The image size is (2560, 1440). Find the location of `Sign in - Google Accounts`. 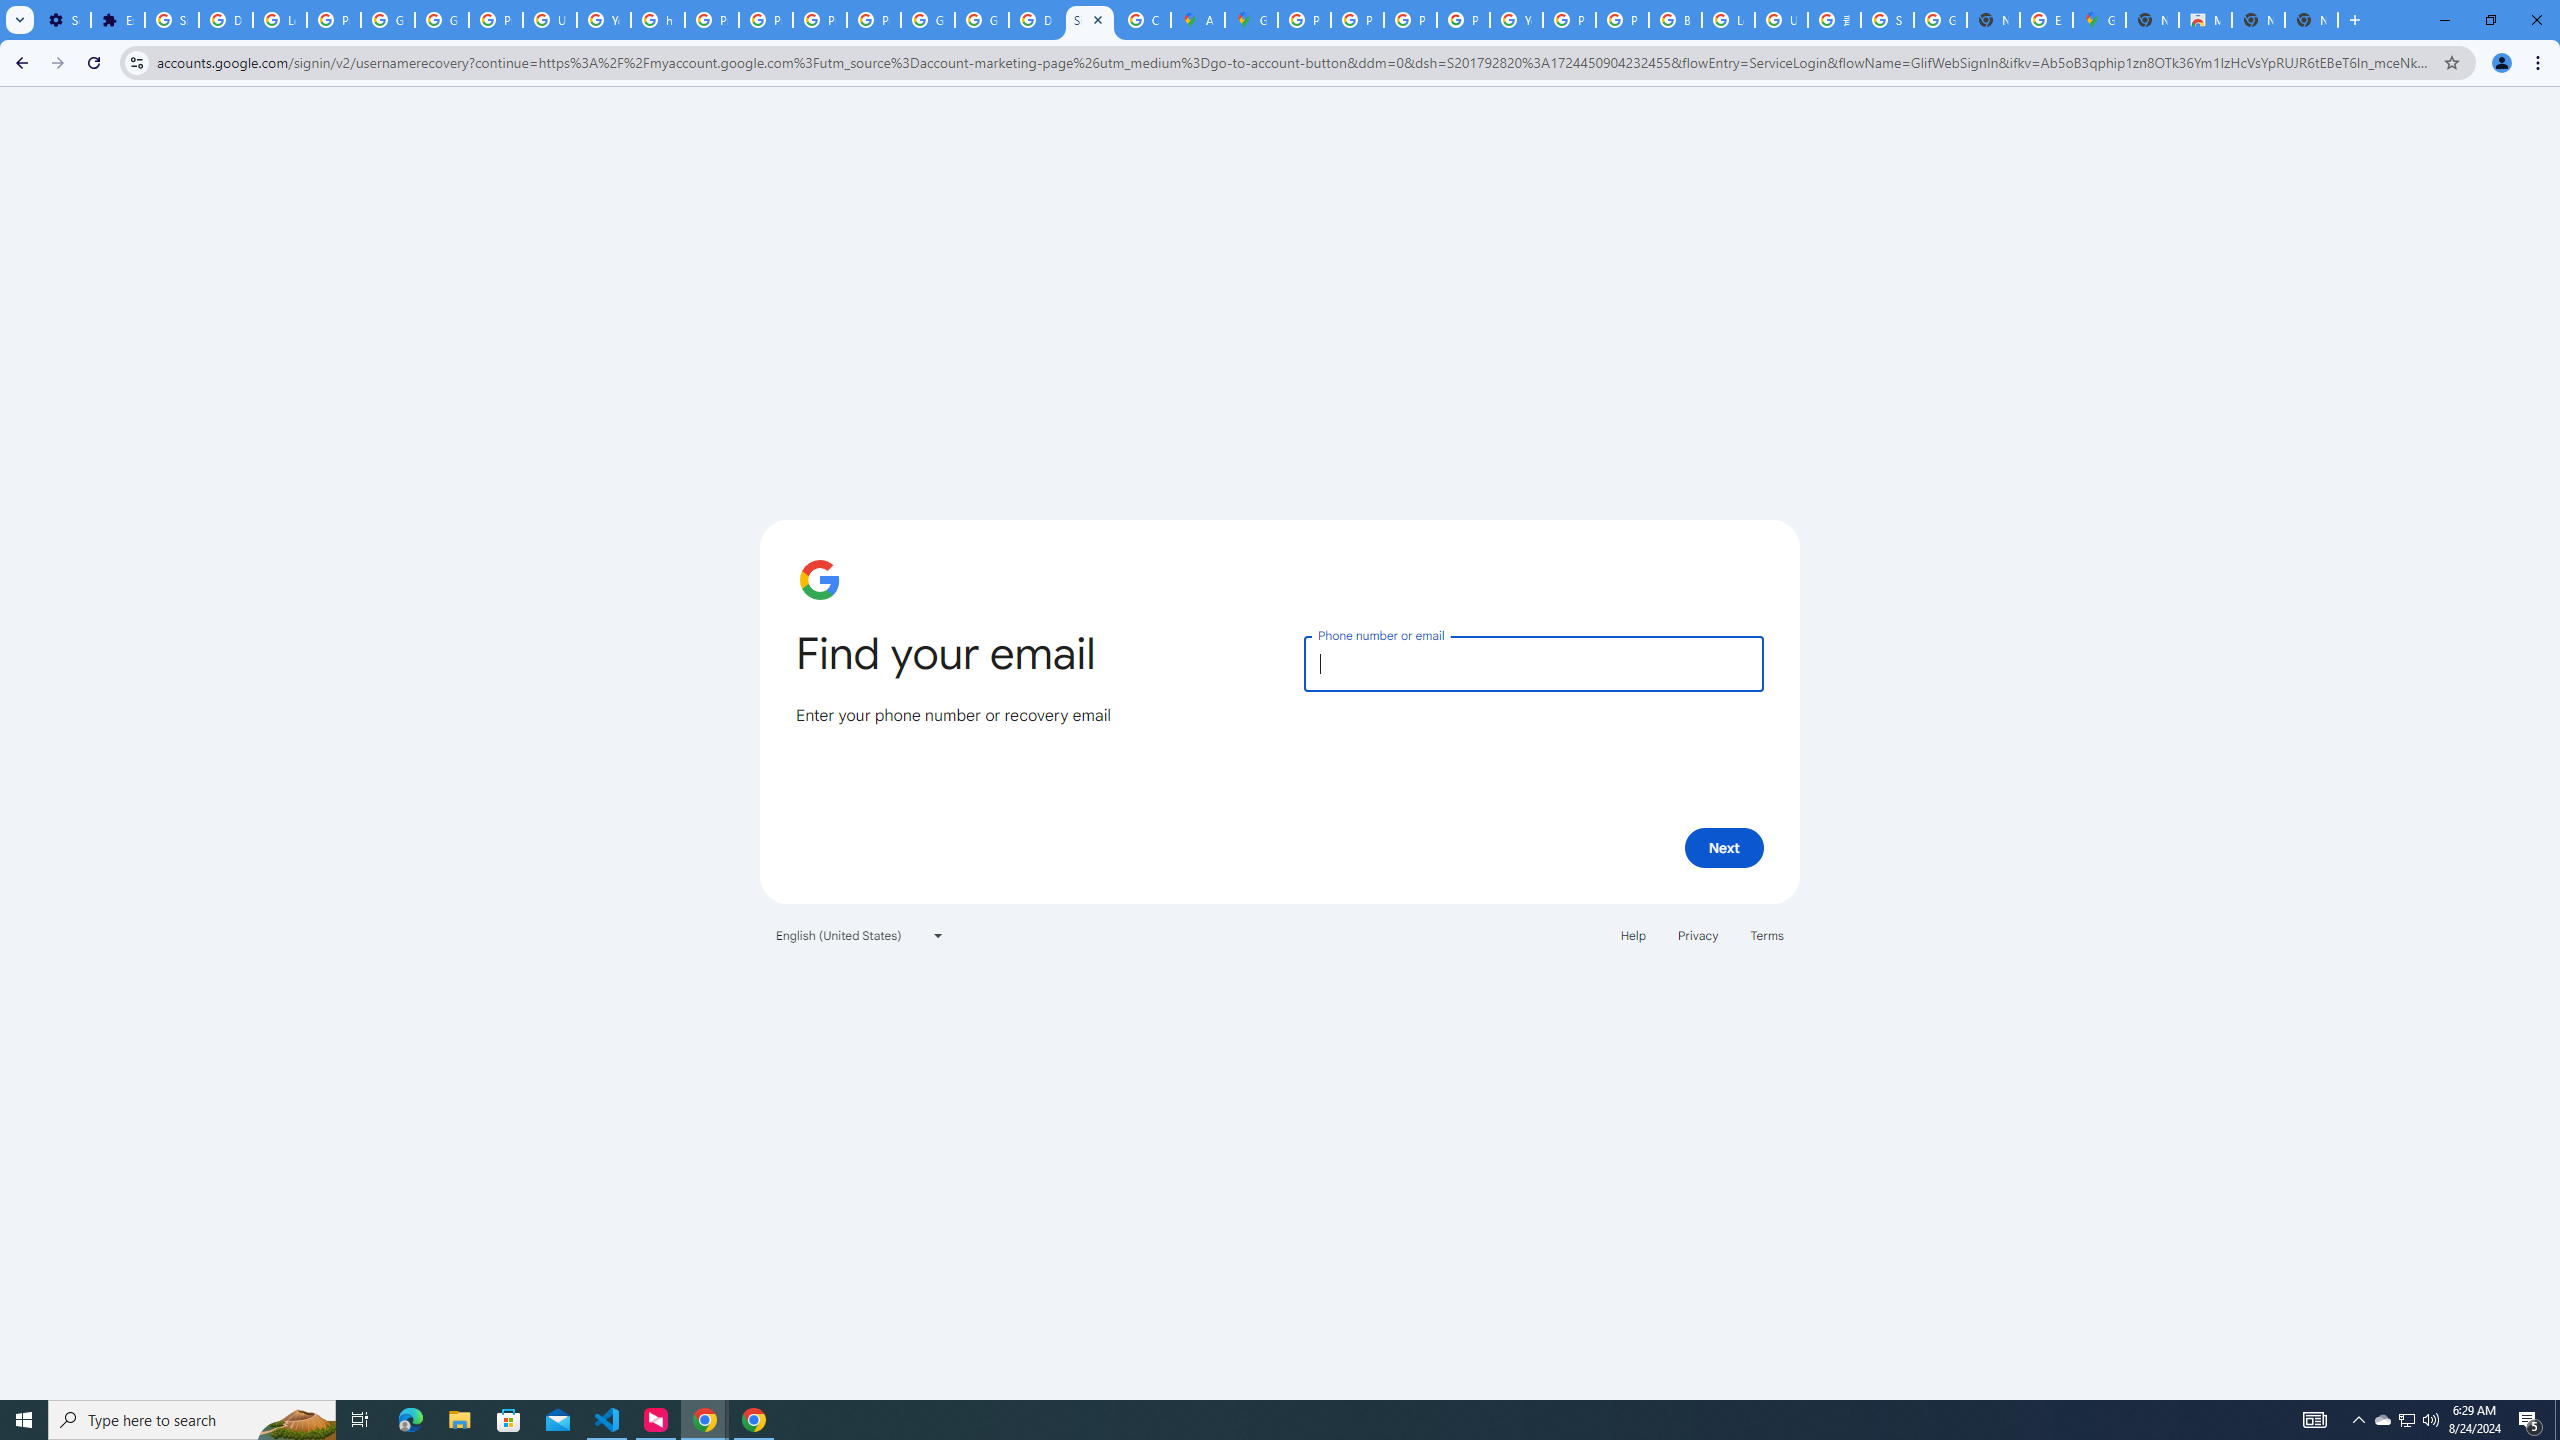

Sign in - Google Accounts is located at coordinates (1886, 20).